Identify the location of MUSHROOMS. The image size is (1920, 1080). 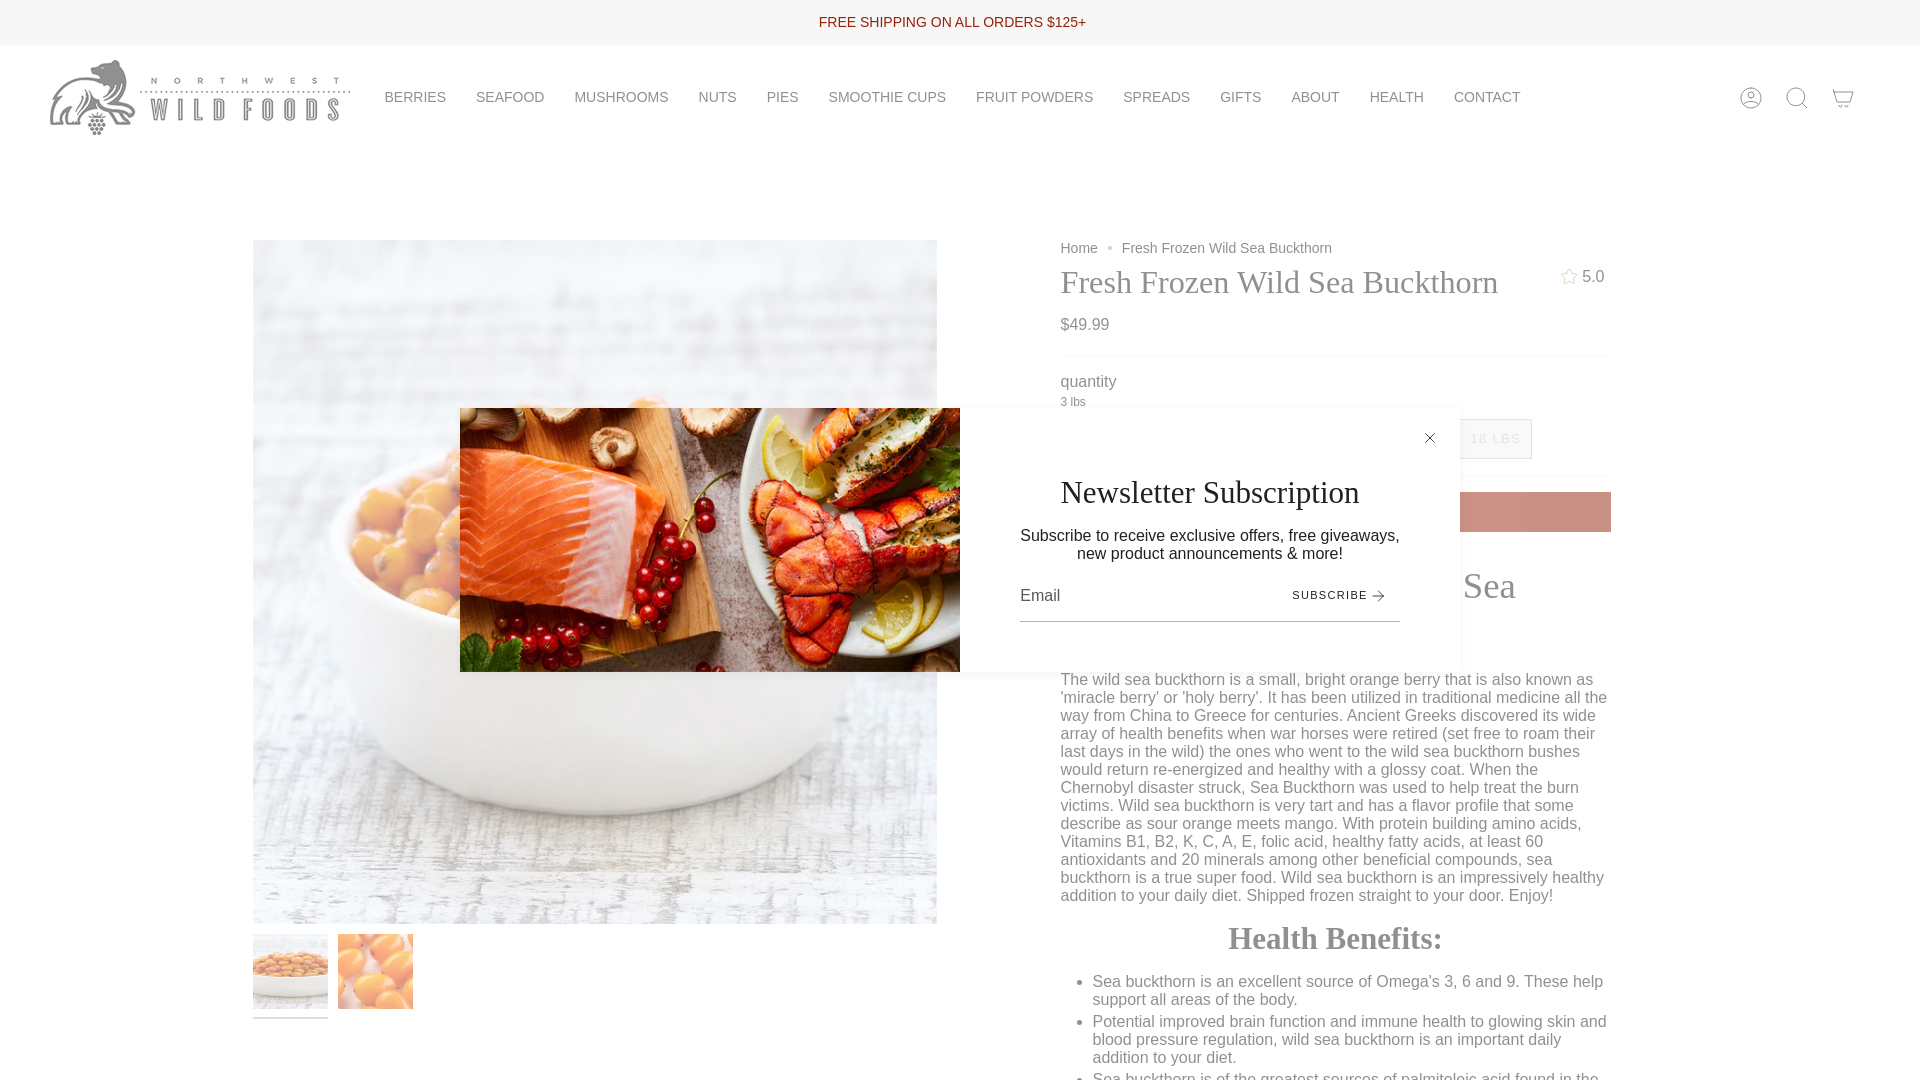
(620, 98).